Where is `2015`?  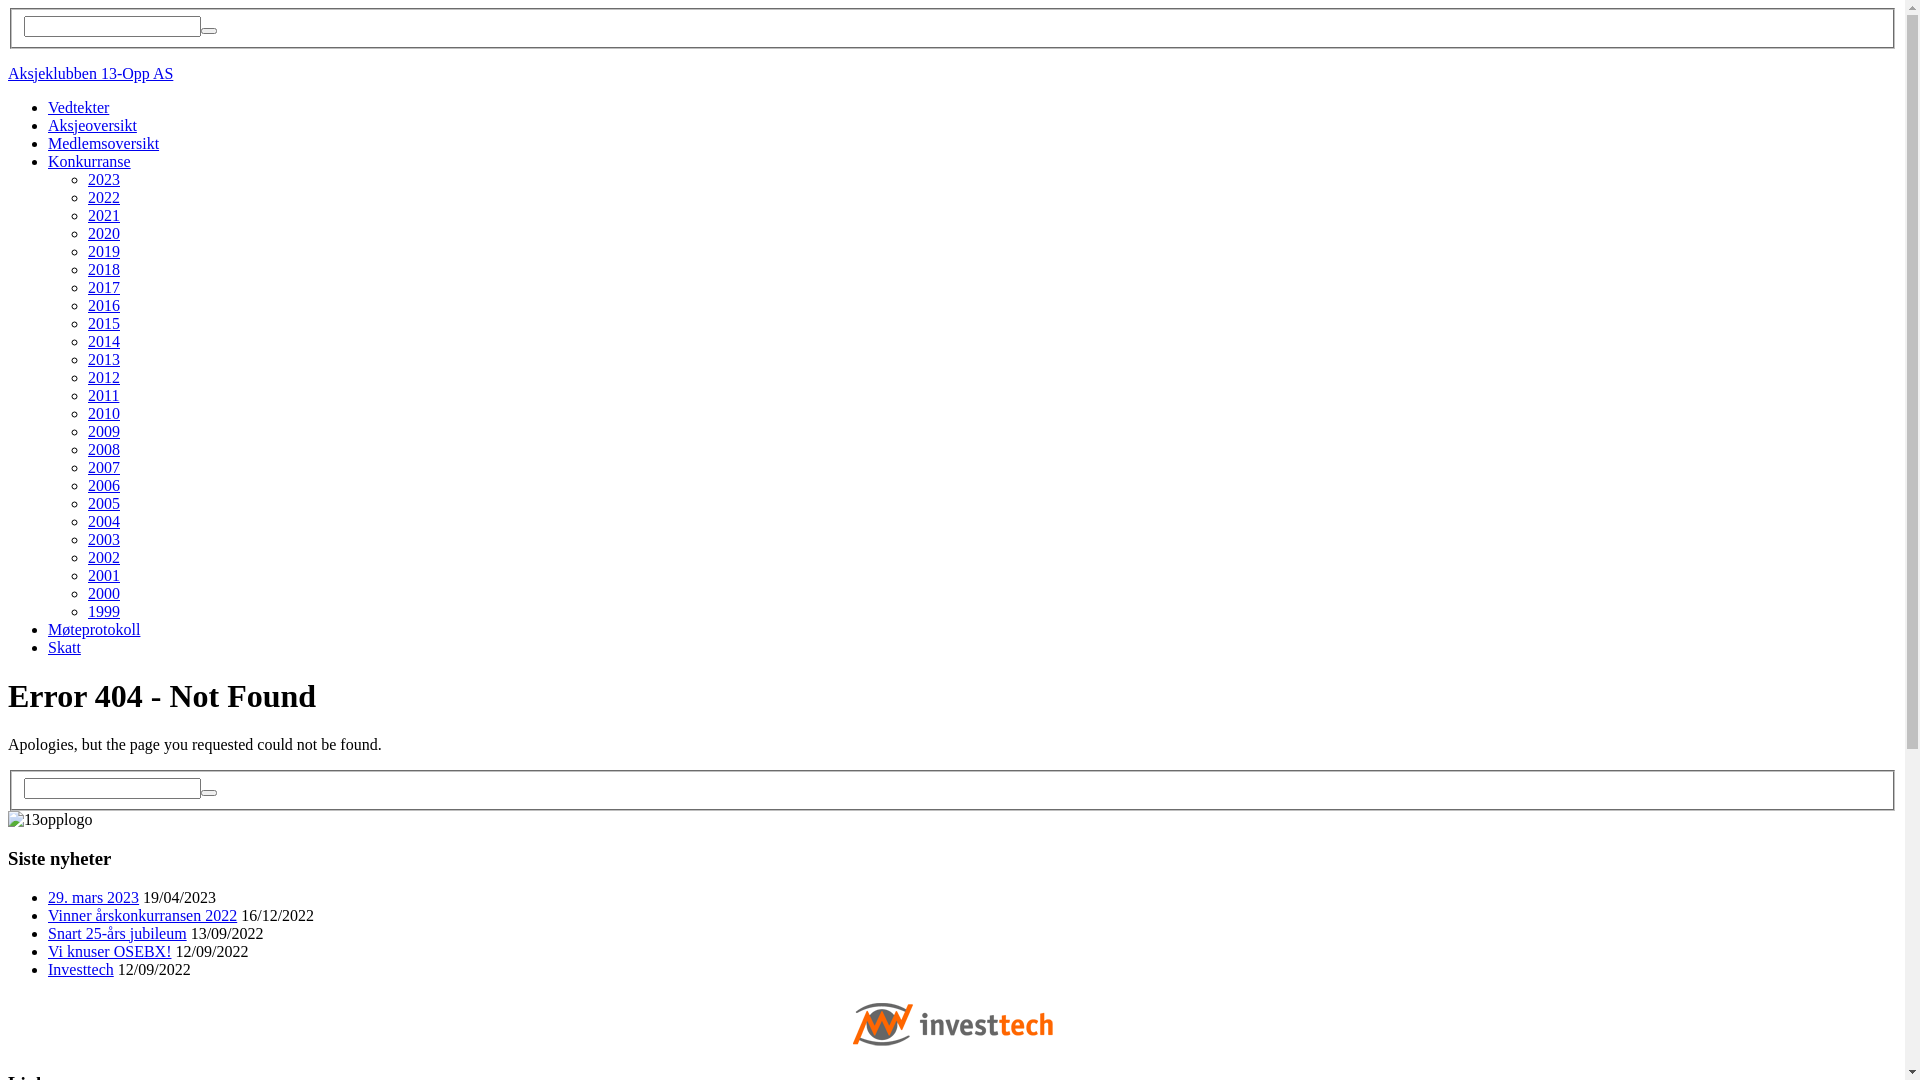 2015 is located at coordinates (104, 324).